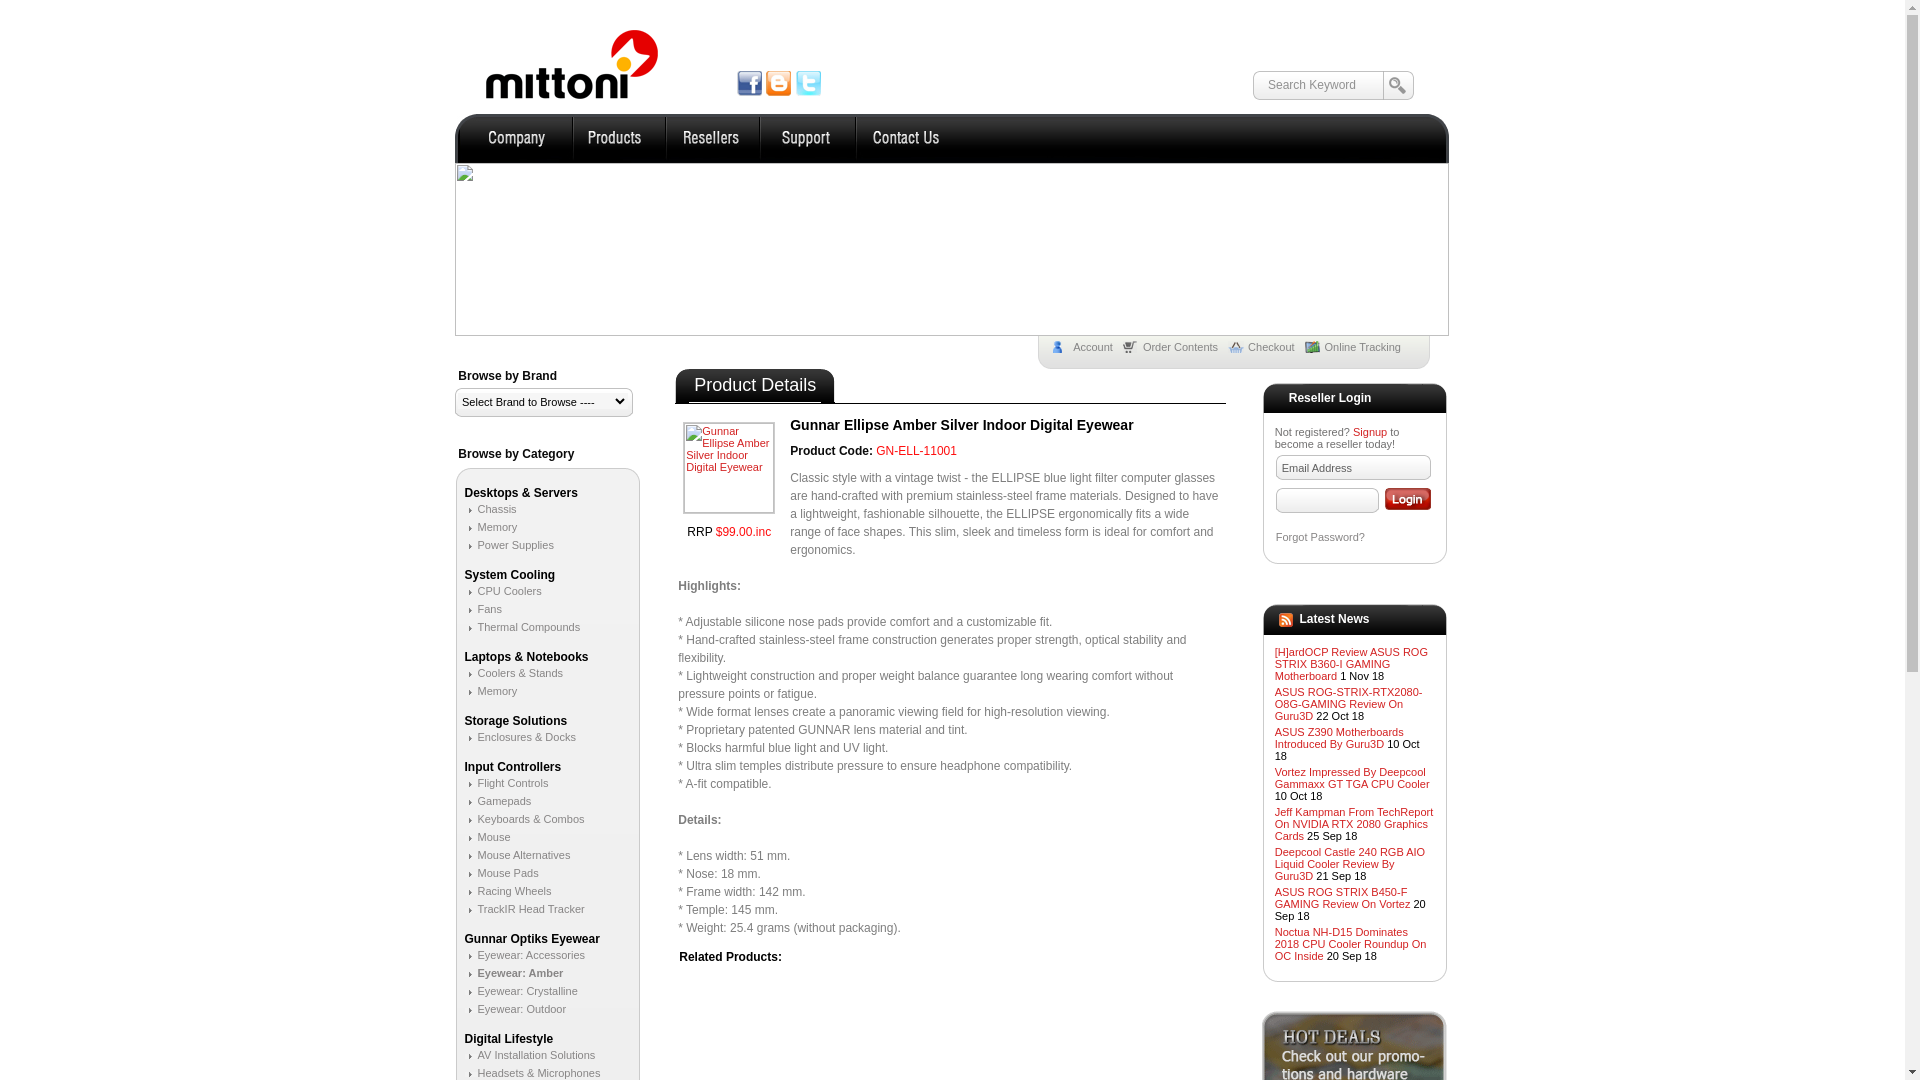 The width and height of the screenshot is (1920, 1080). I want to click on Gamepads, so click(498, 801).